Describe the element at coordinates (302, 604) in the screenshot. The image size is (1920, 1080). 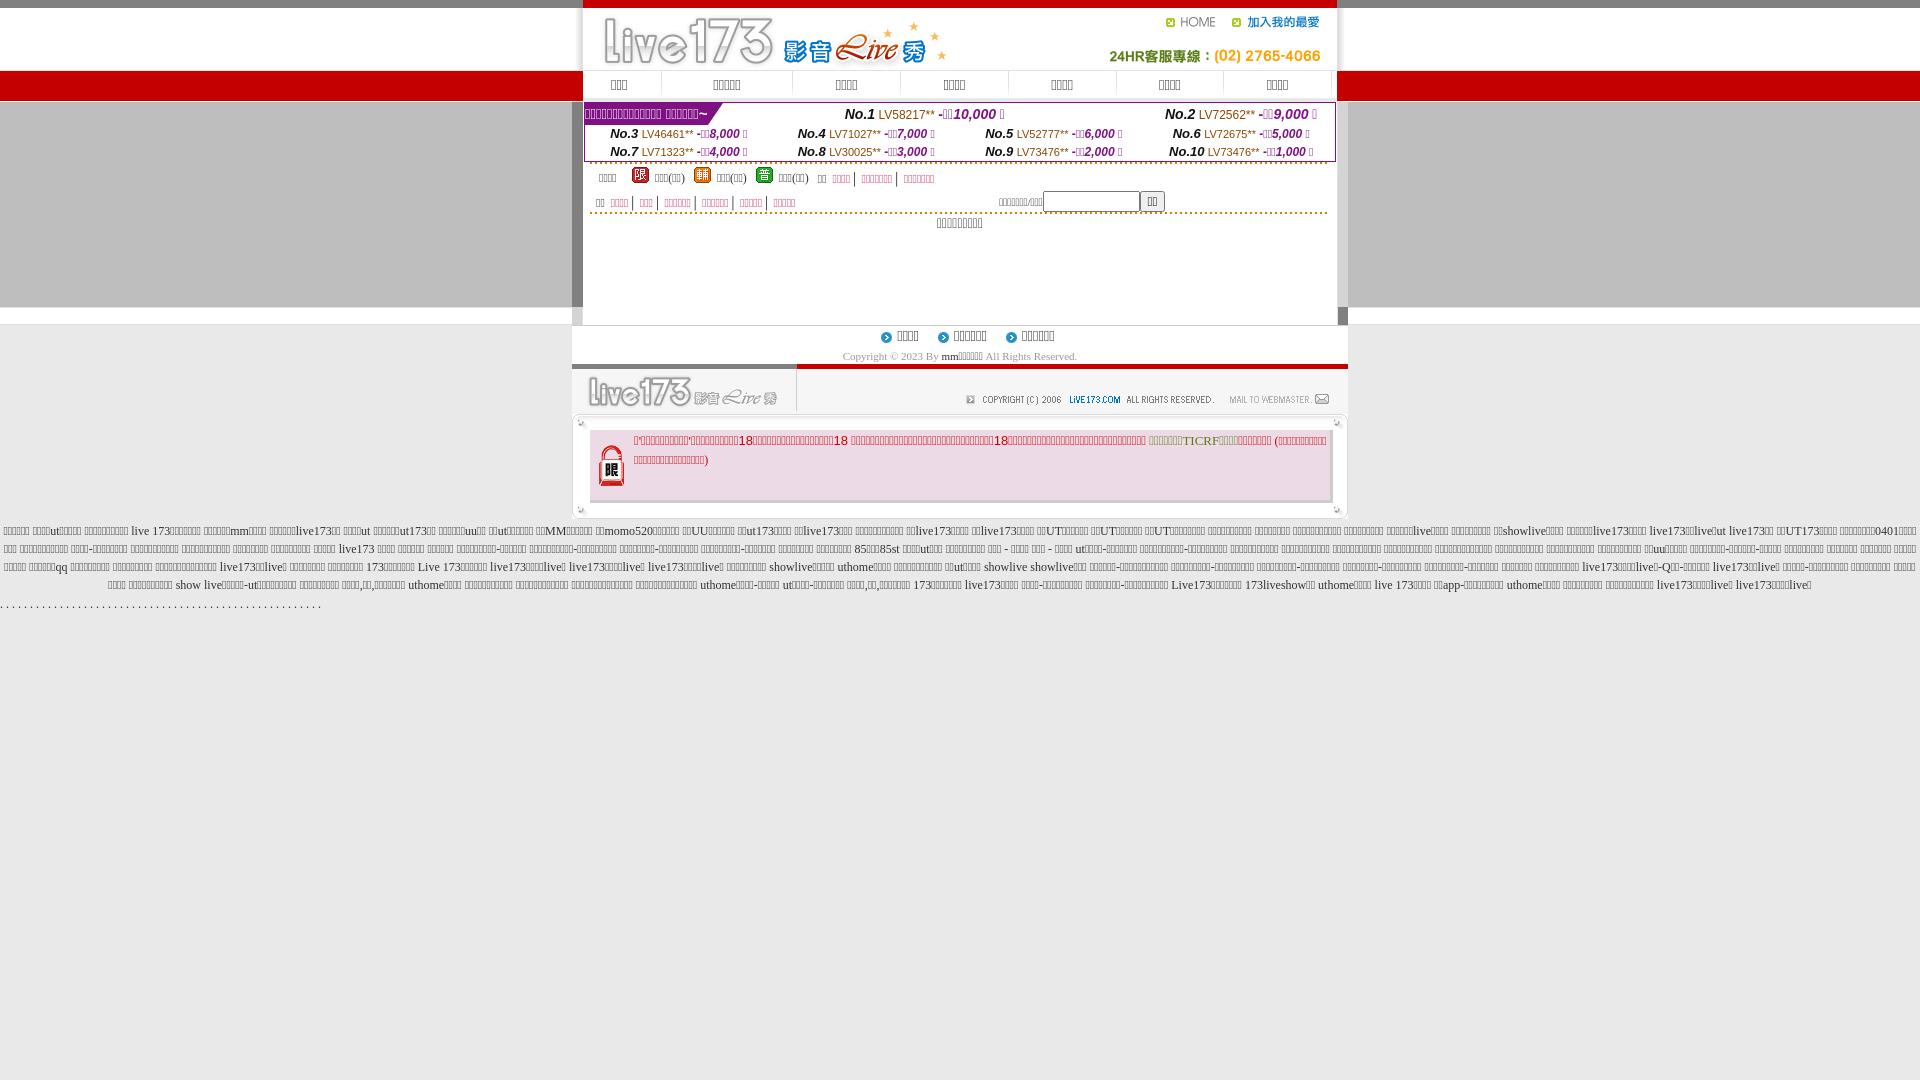
I see `.` at that location.